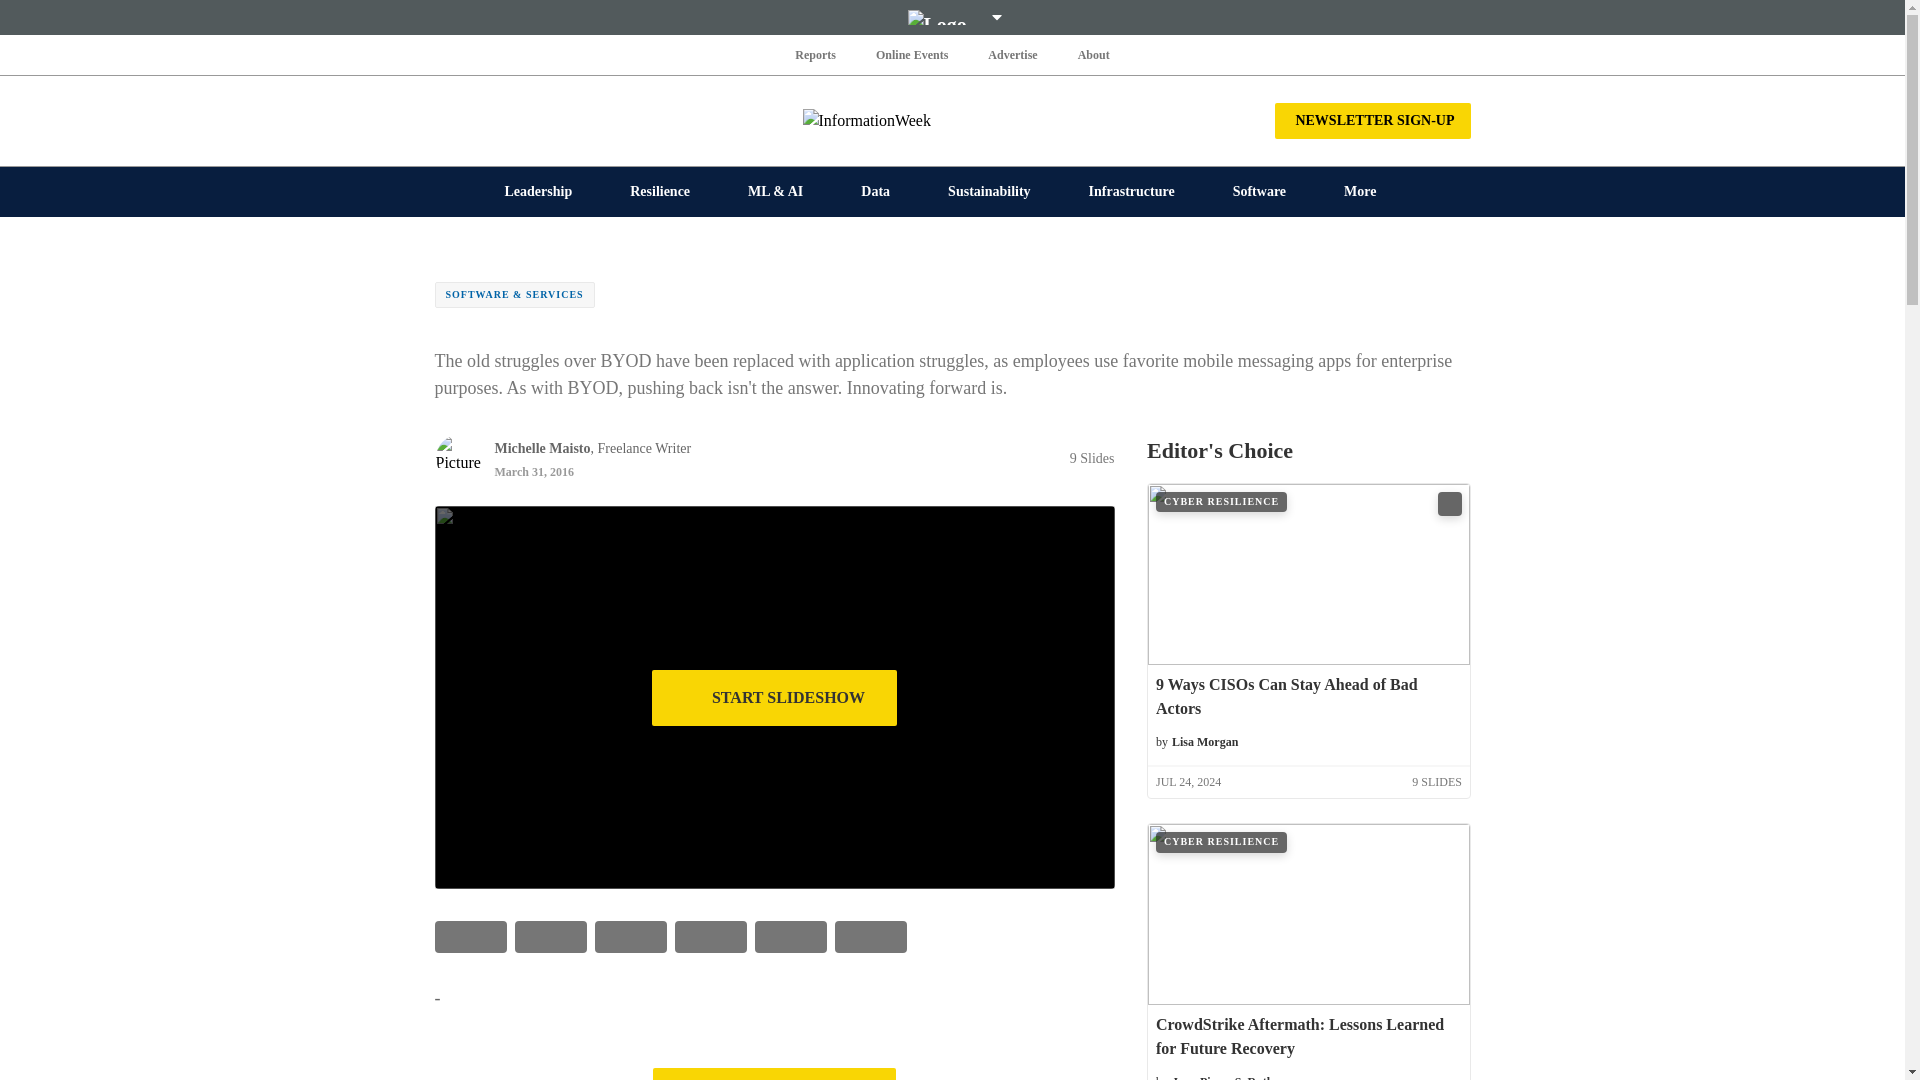  I want to click on Reports, so click(816, 54).